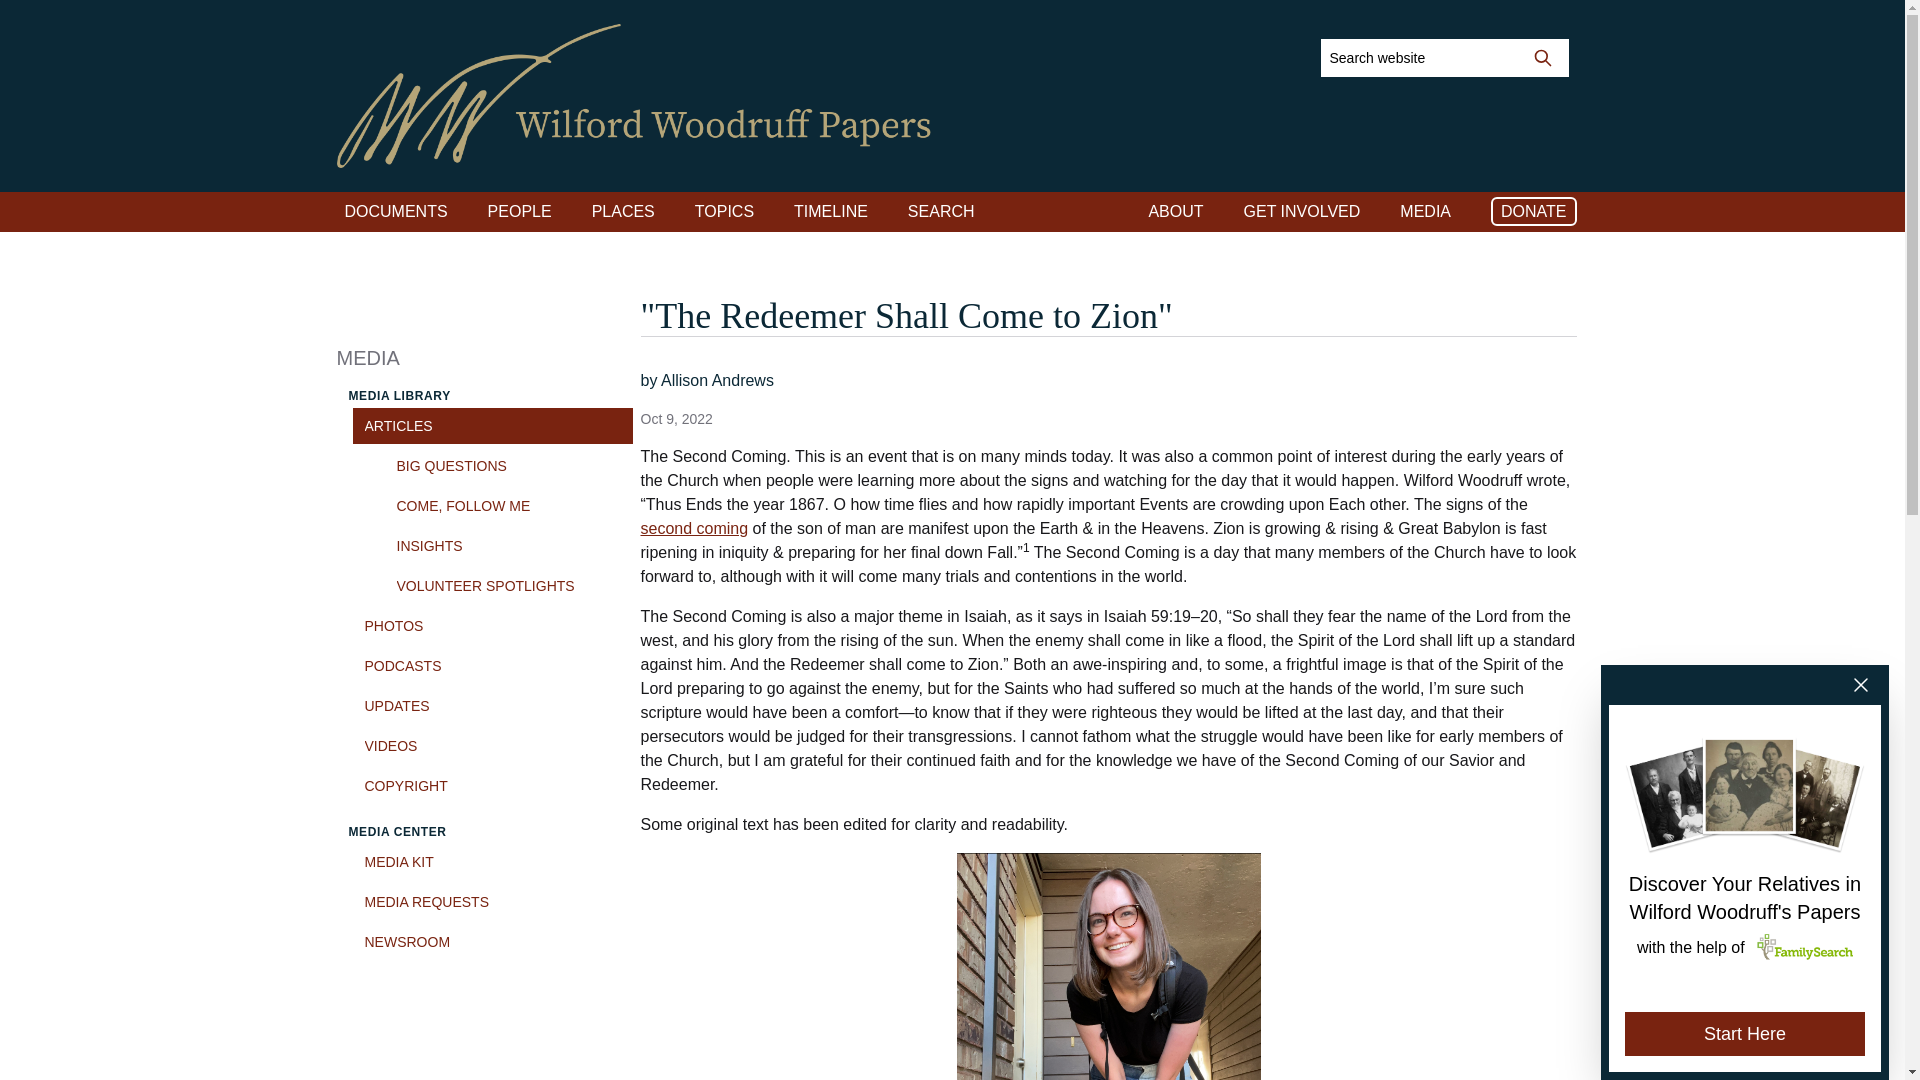 This screenshot has width=1920, height=1080. Describe the element at coordinates (1542, 57) in the screenshot. I see `Search website` at that location.